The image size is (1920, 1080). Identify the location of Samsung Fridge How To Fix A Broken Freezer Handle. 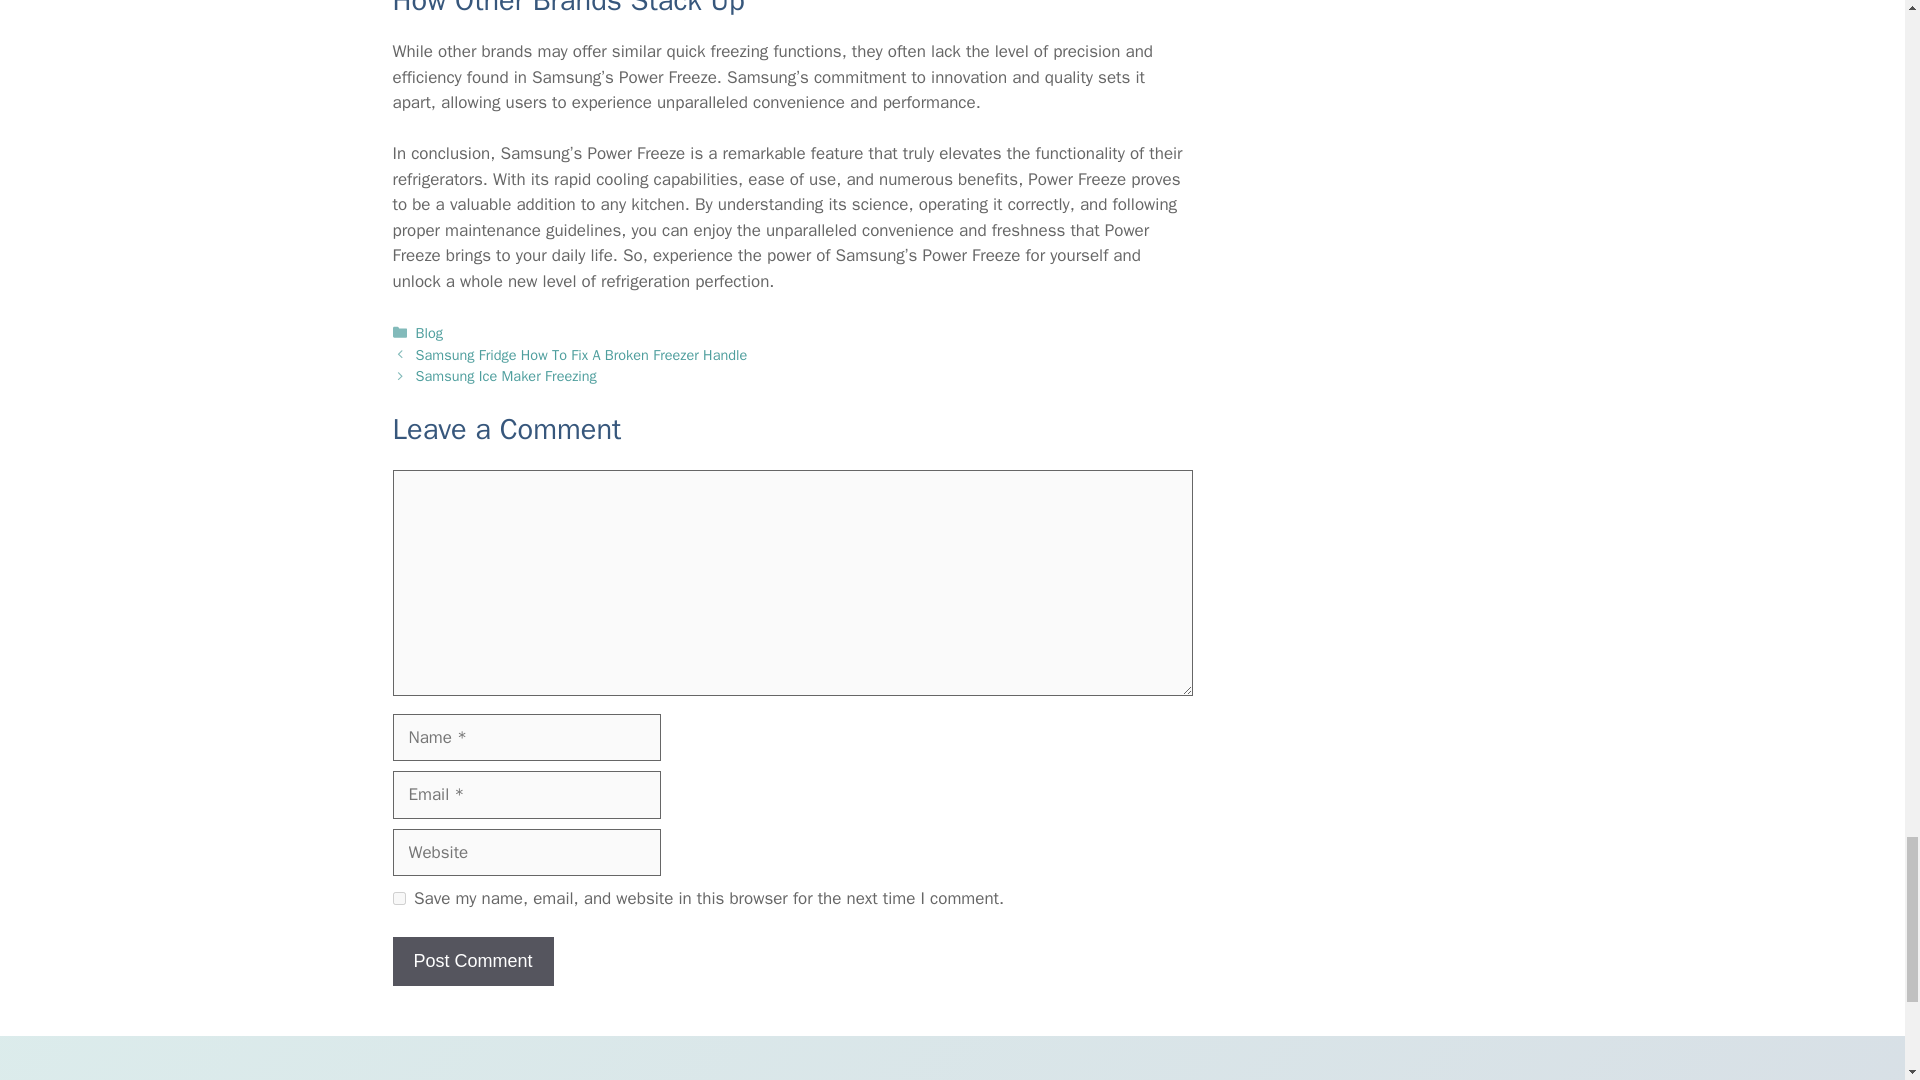
(582, 354).